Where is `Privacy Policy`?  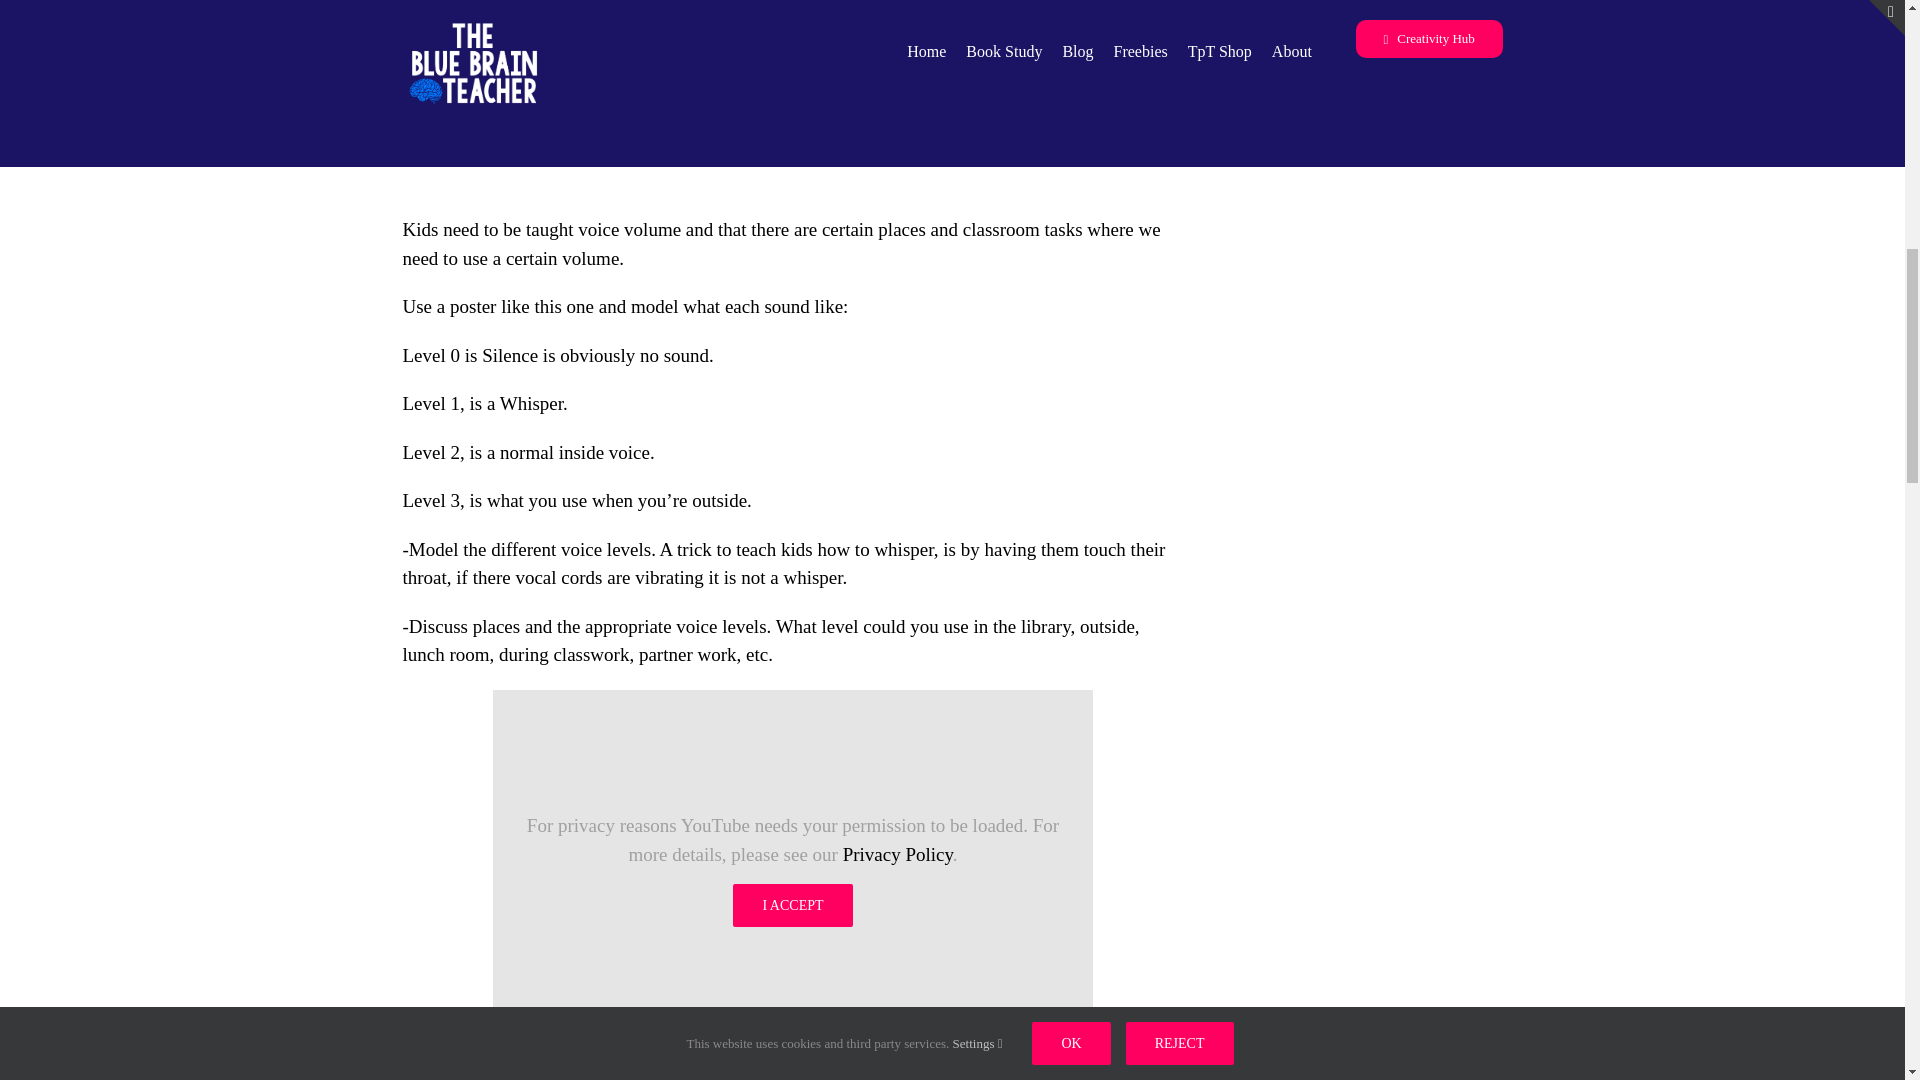 Privacy Policy is located at coordinates (897, 854).